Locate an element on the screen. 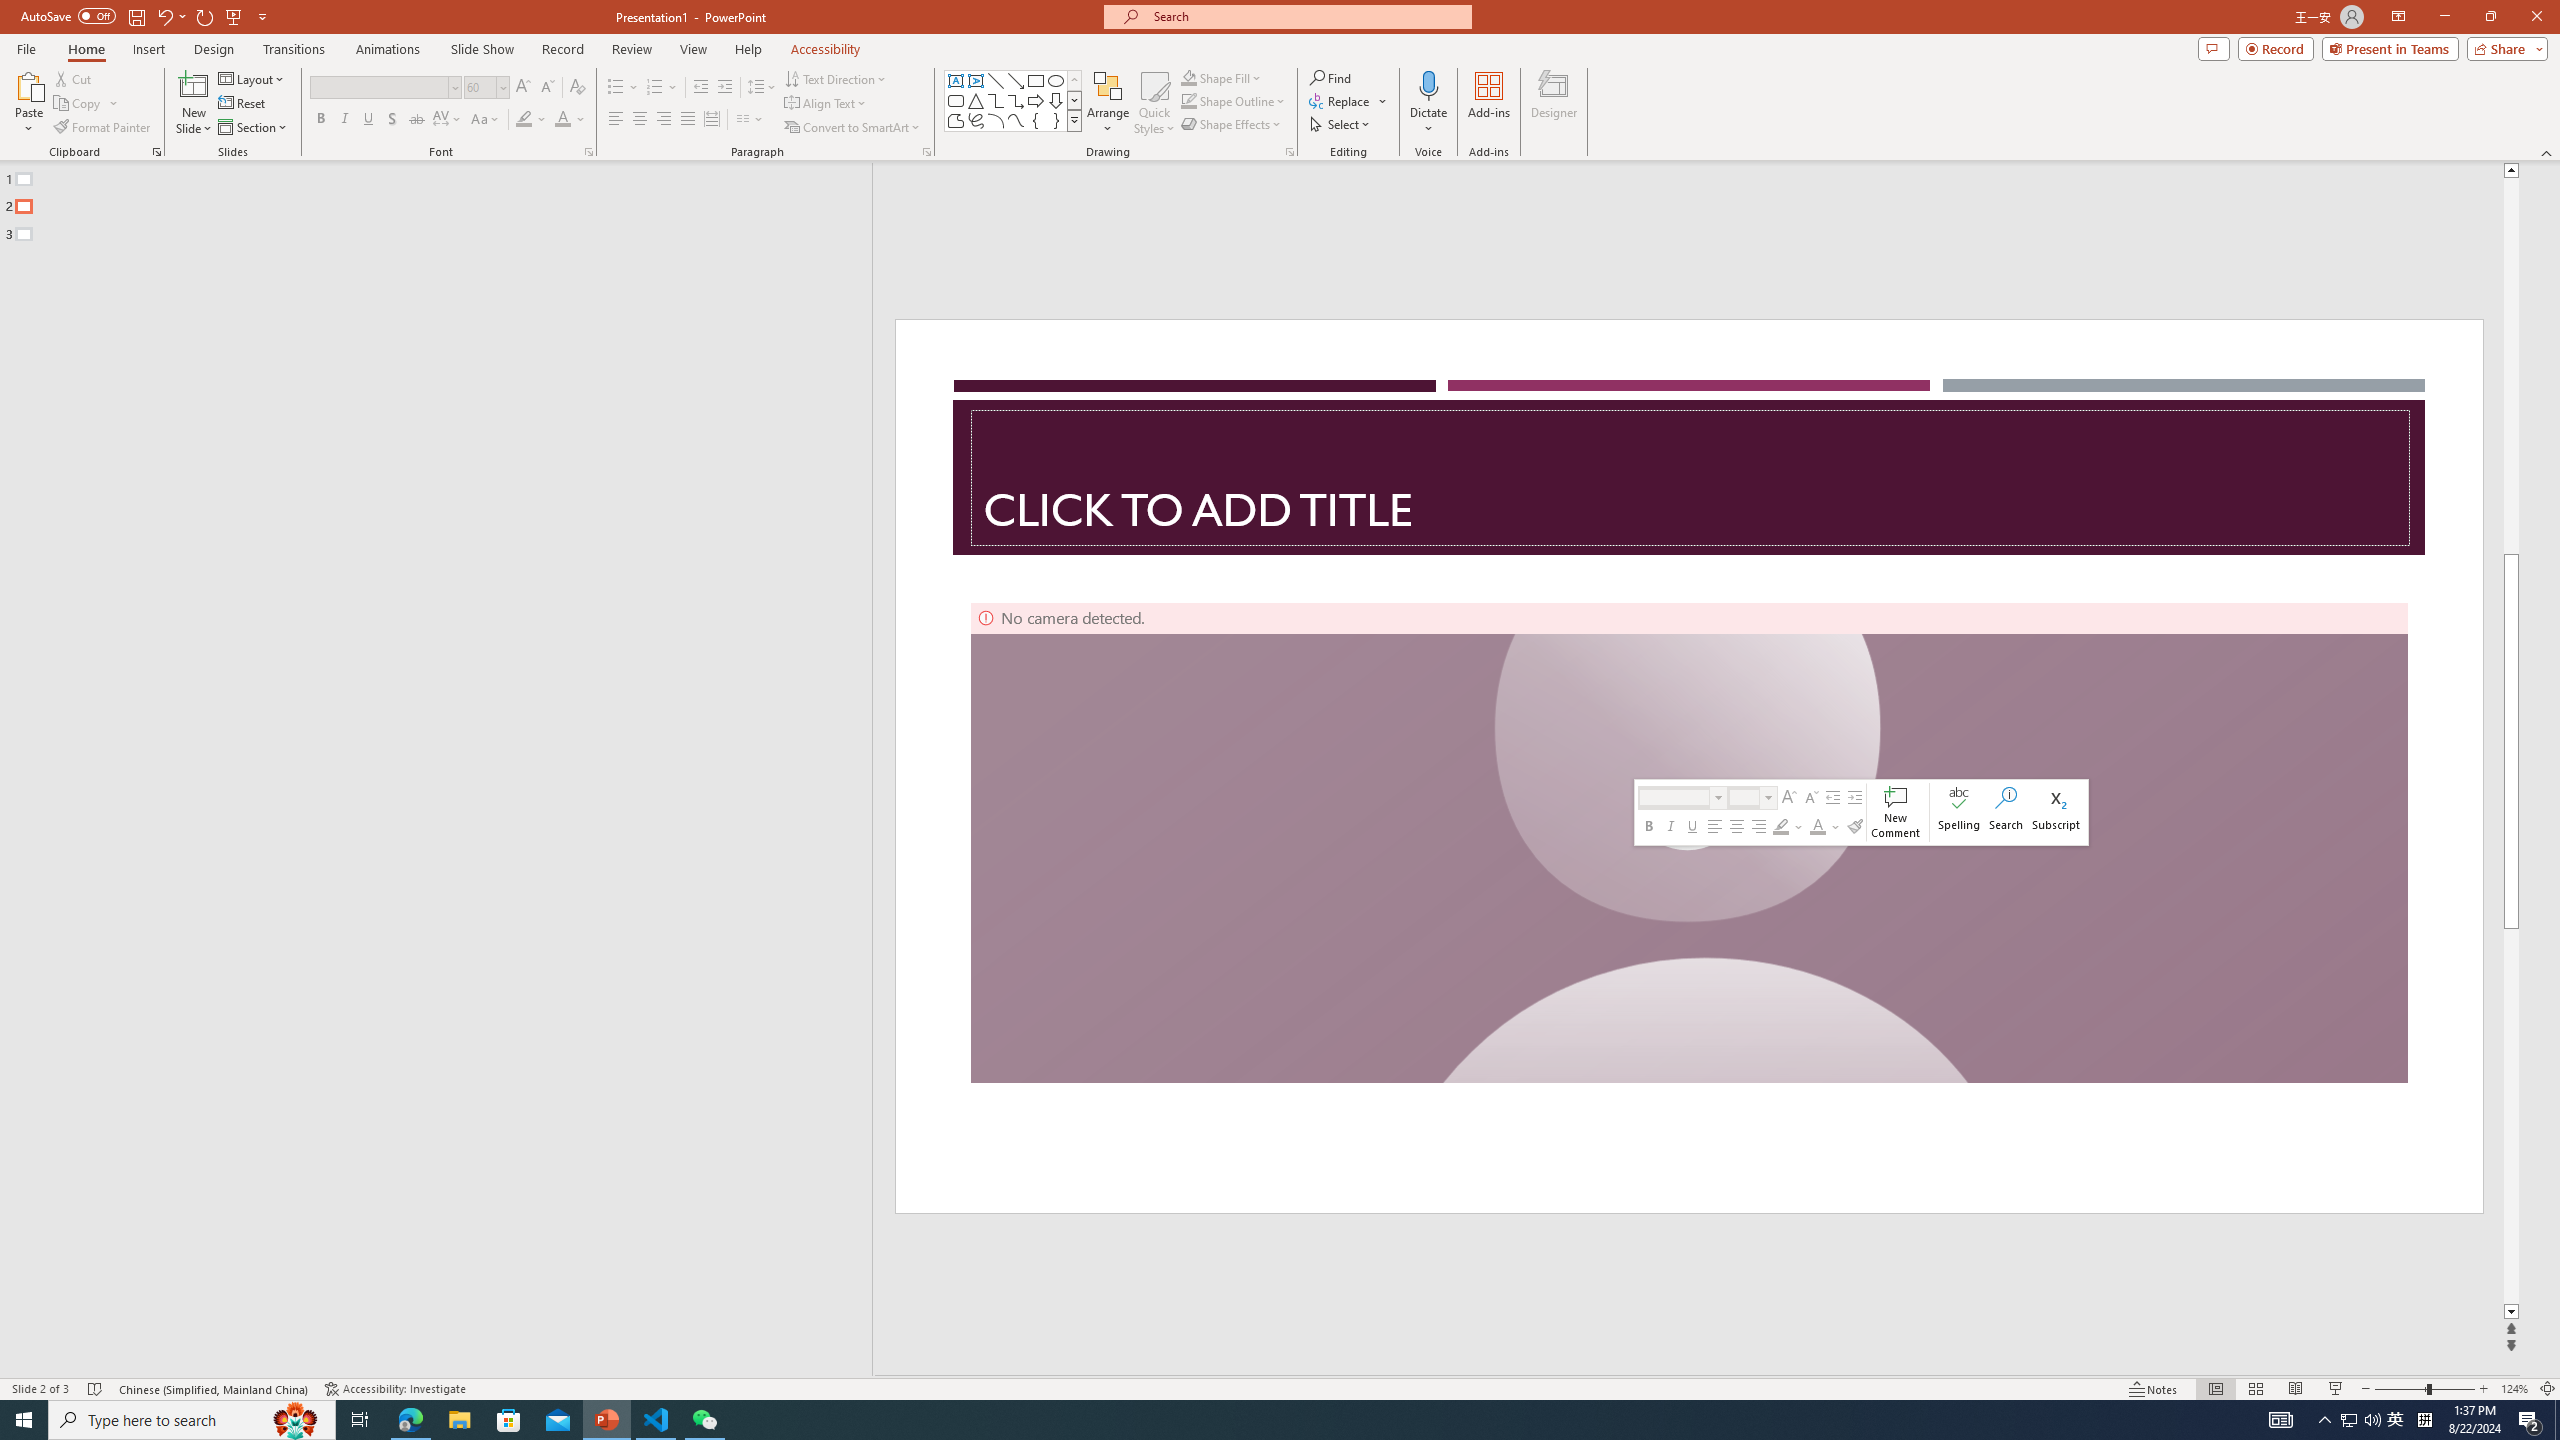 The image size is (2560, 1440). Text Highlight Color Yellow is located at coordinates (524, 120).